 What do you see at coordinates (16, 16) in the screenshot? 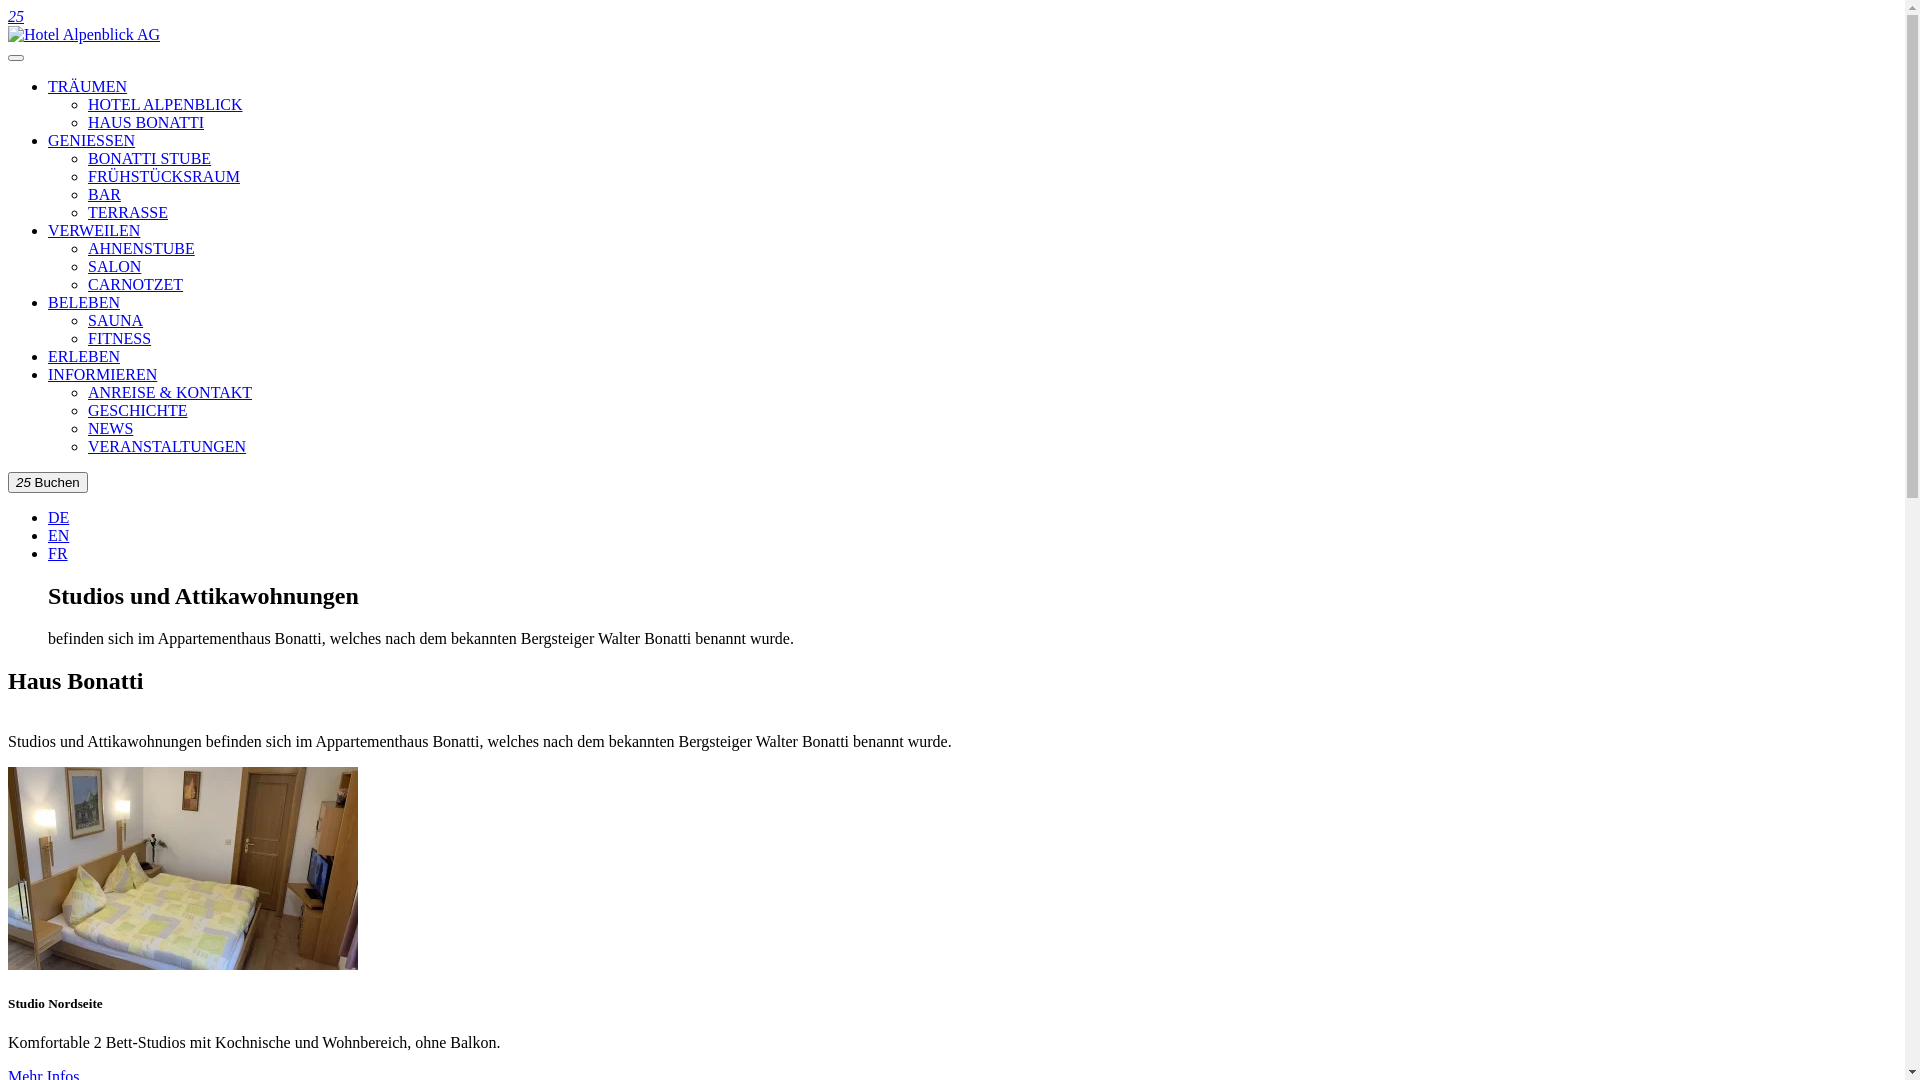
I see `25` at bounding box center [16, 16].